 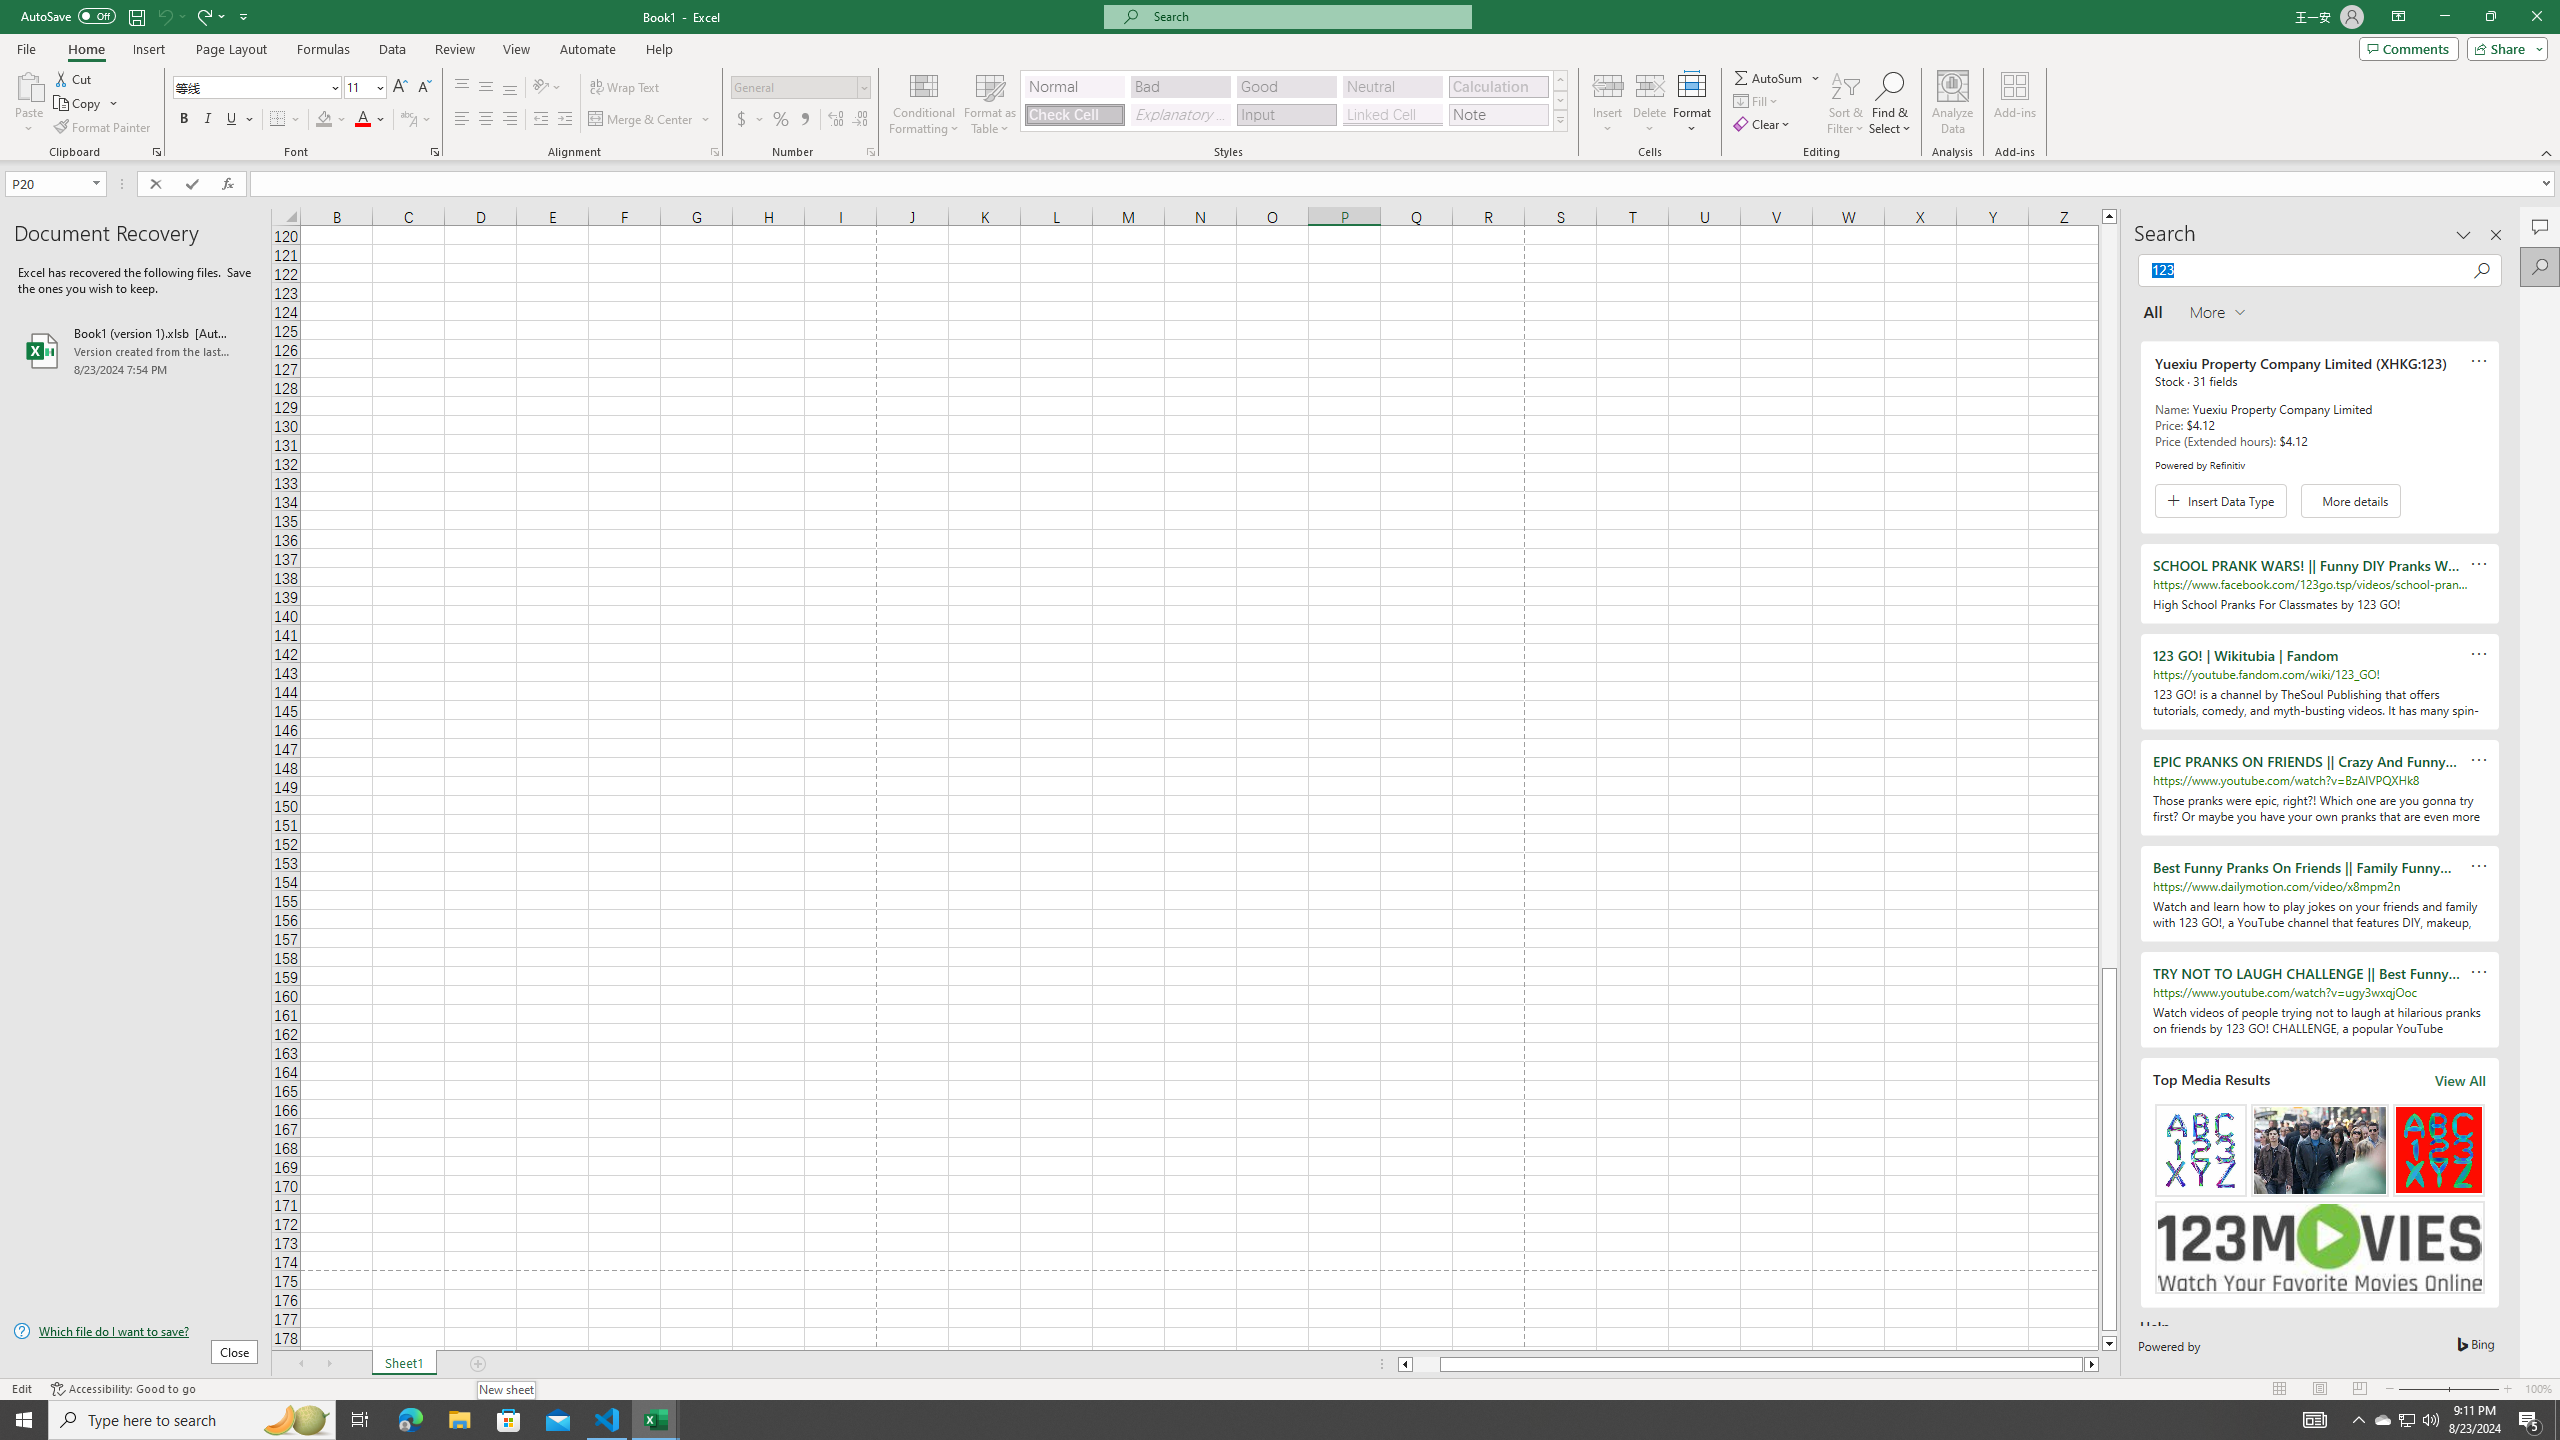 I want to click on AutoSum, so click(x=1778, y=78).